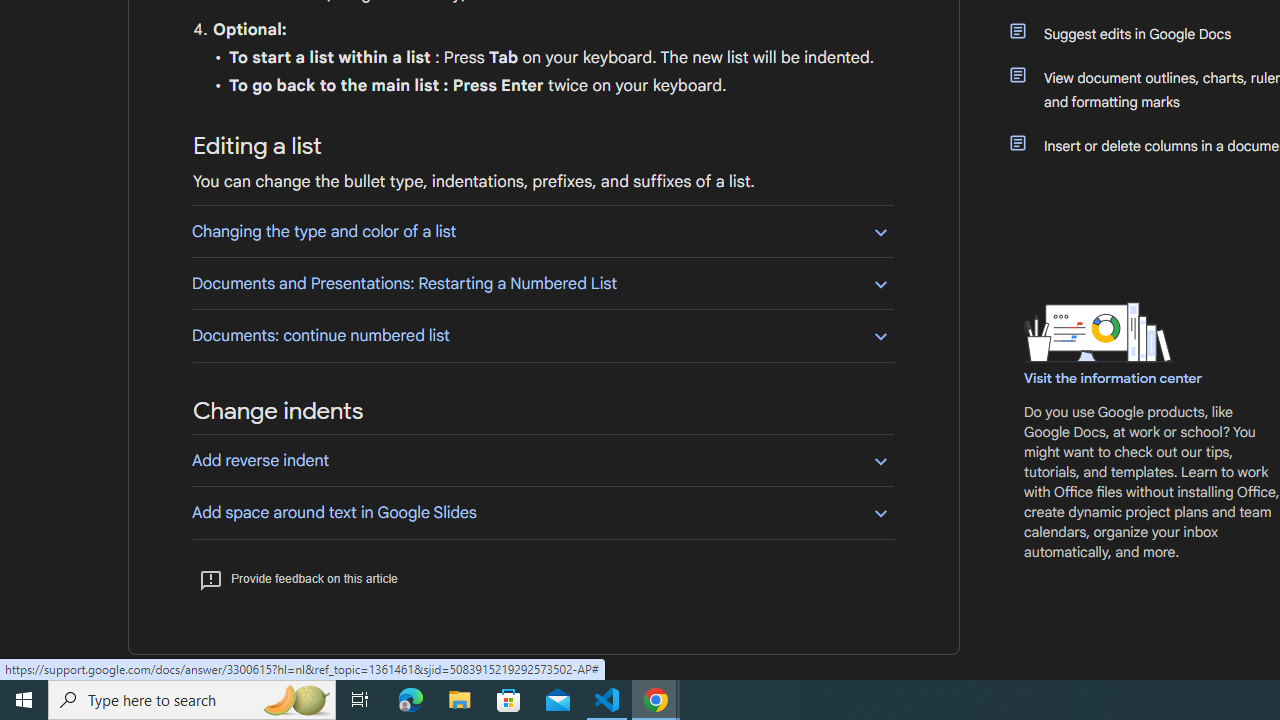 The image size is (1280, 720). Describe the element at coordinates (542, 512) in the screenshot. I see `Add space around text in Google Slides` at that location.